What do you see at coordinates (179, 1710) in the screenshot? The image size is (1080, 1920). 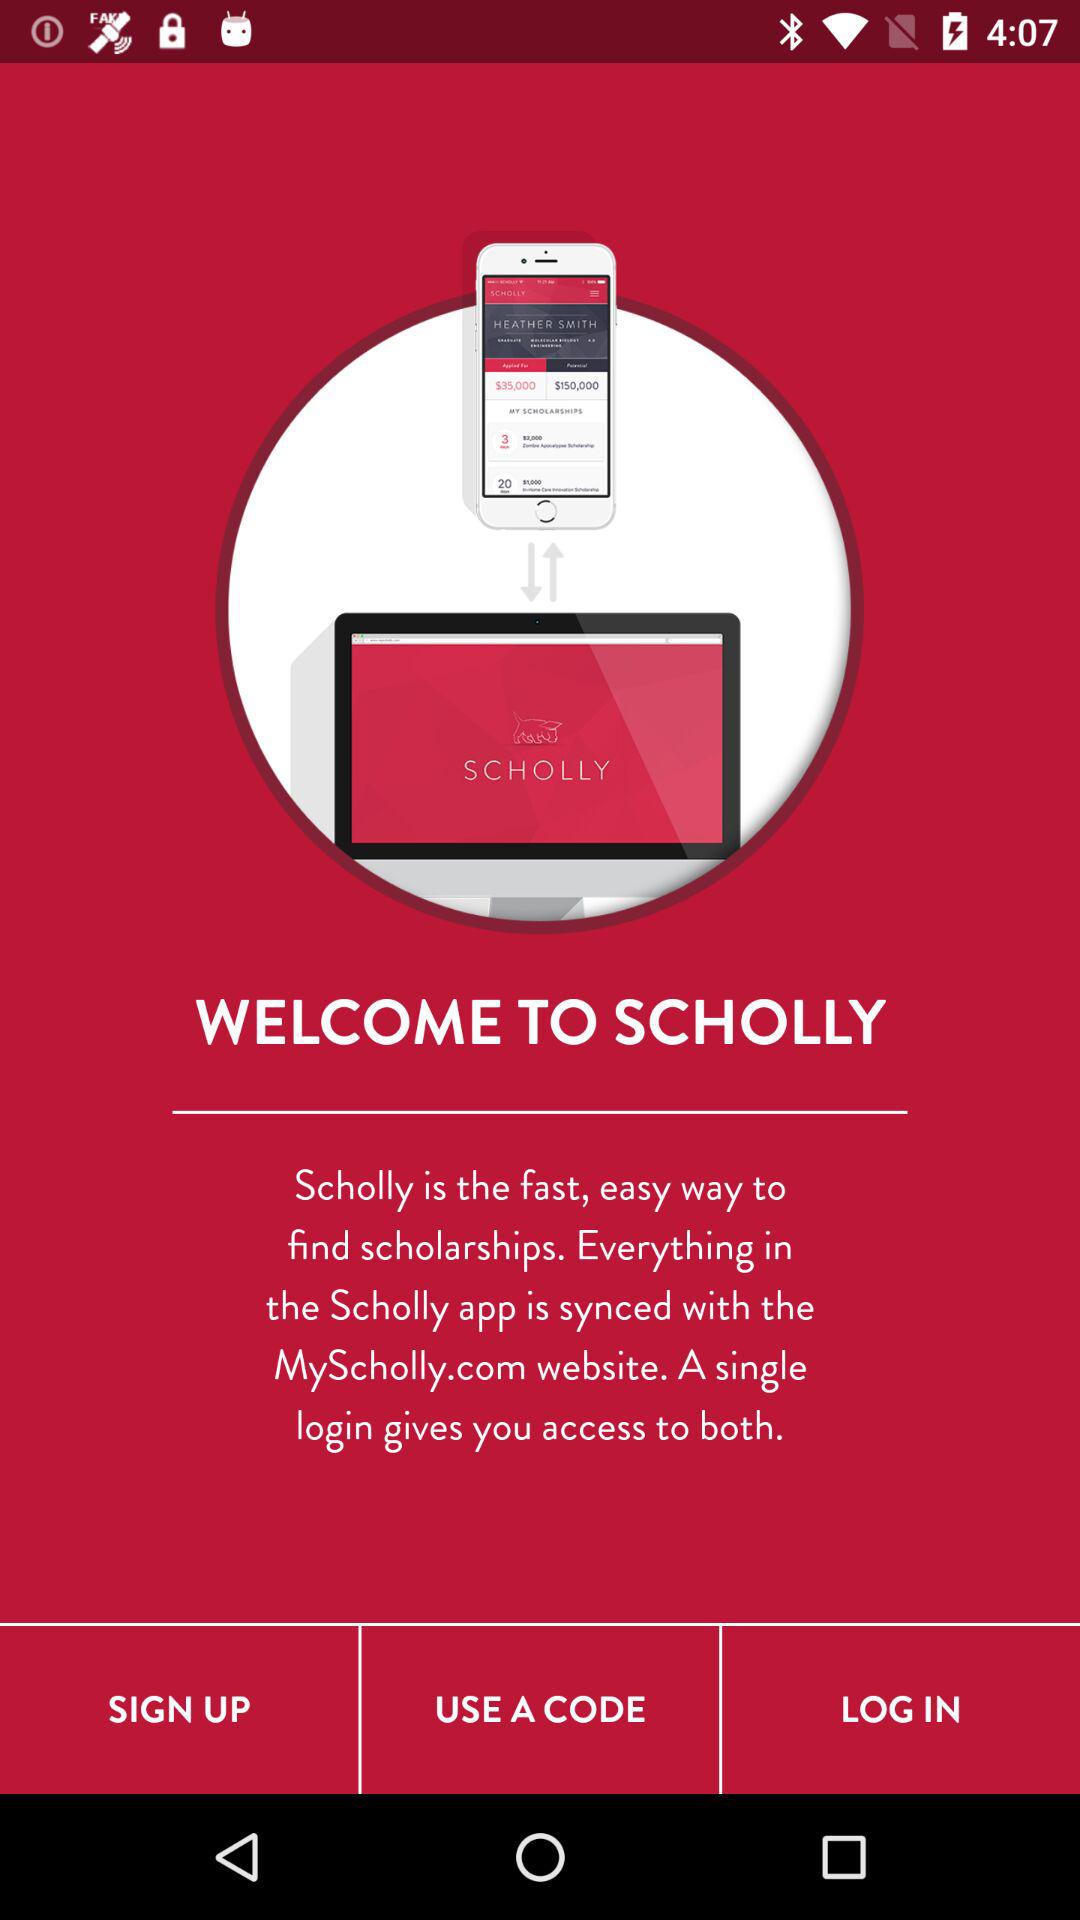 I see `swipe until the sign up` at bounding box center [179, 1710].